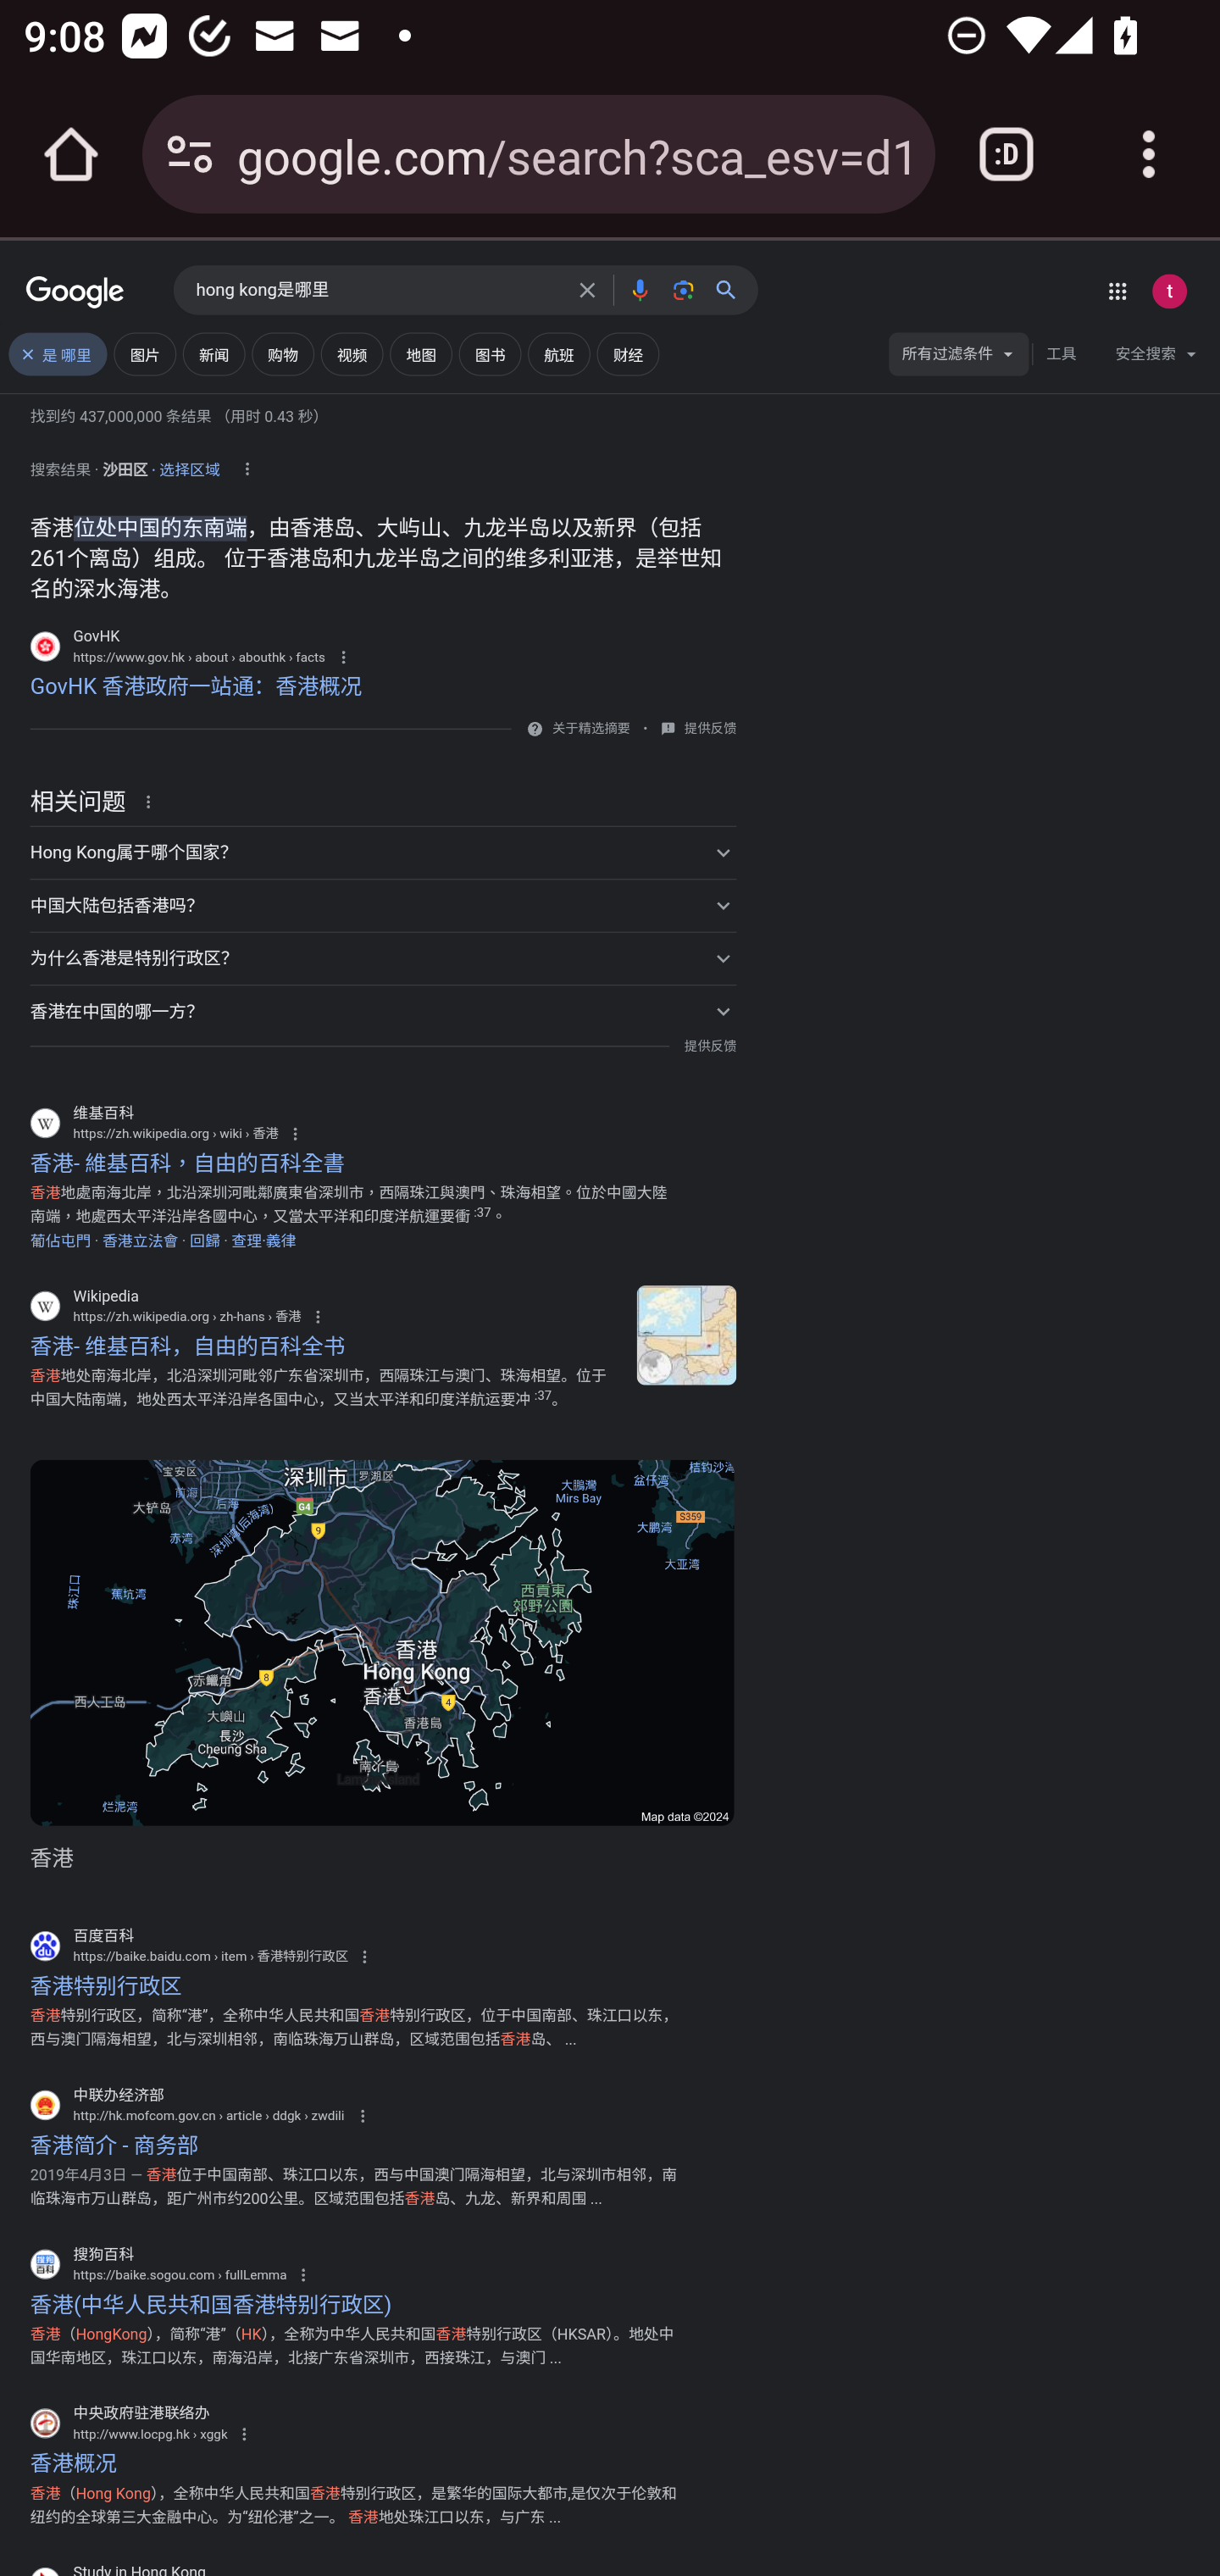 This screenshot has height=2576, width=1220. What do you see at coordinates (1117, 291) in the screenshot?
I see `Google 应用` at bounding box center [1117, 291].